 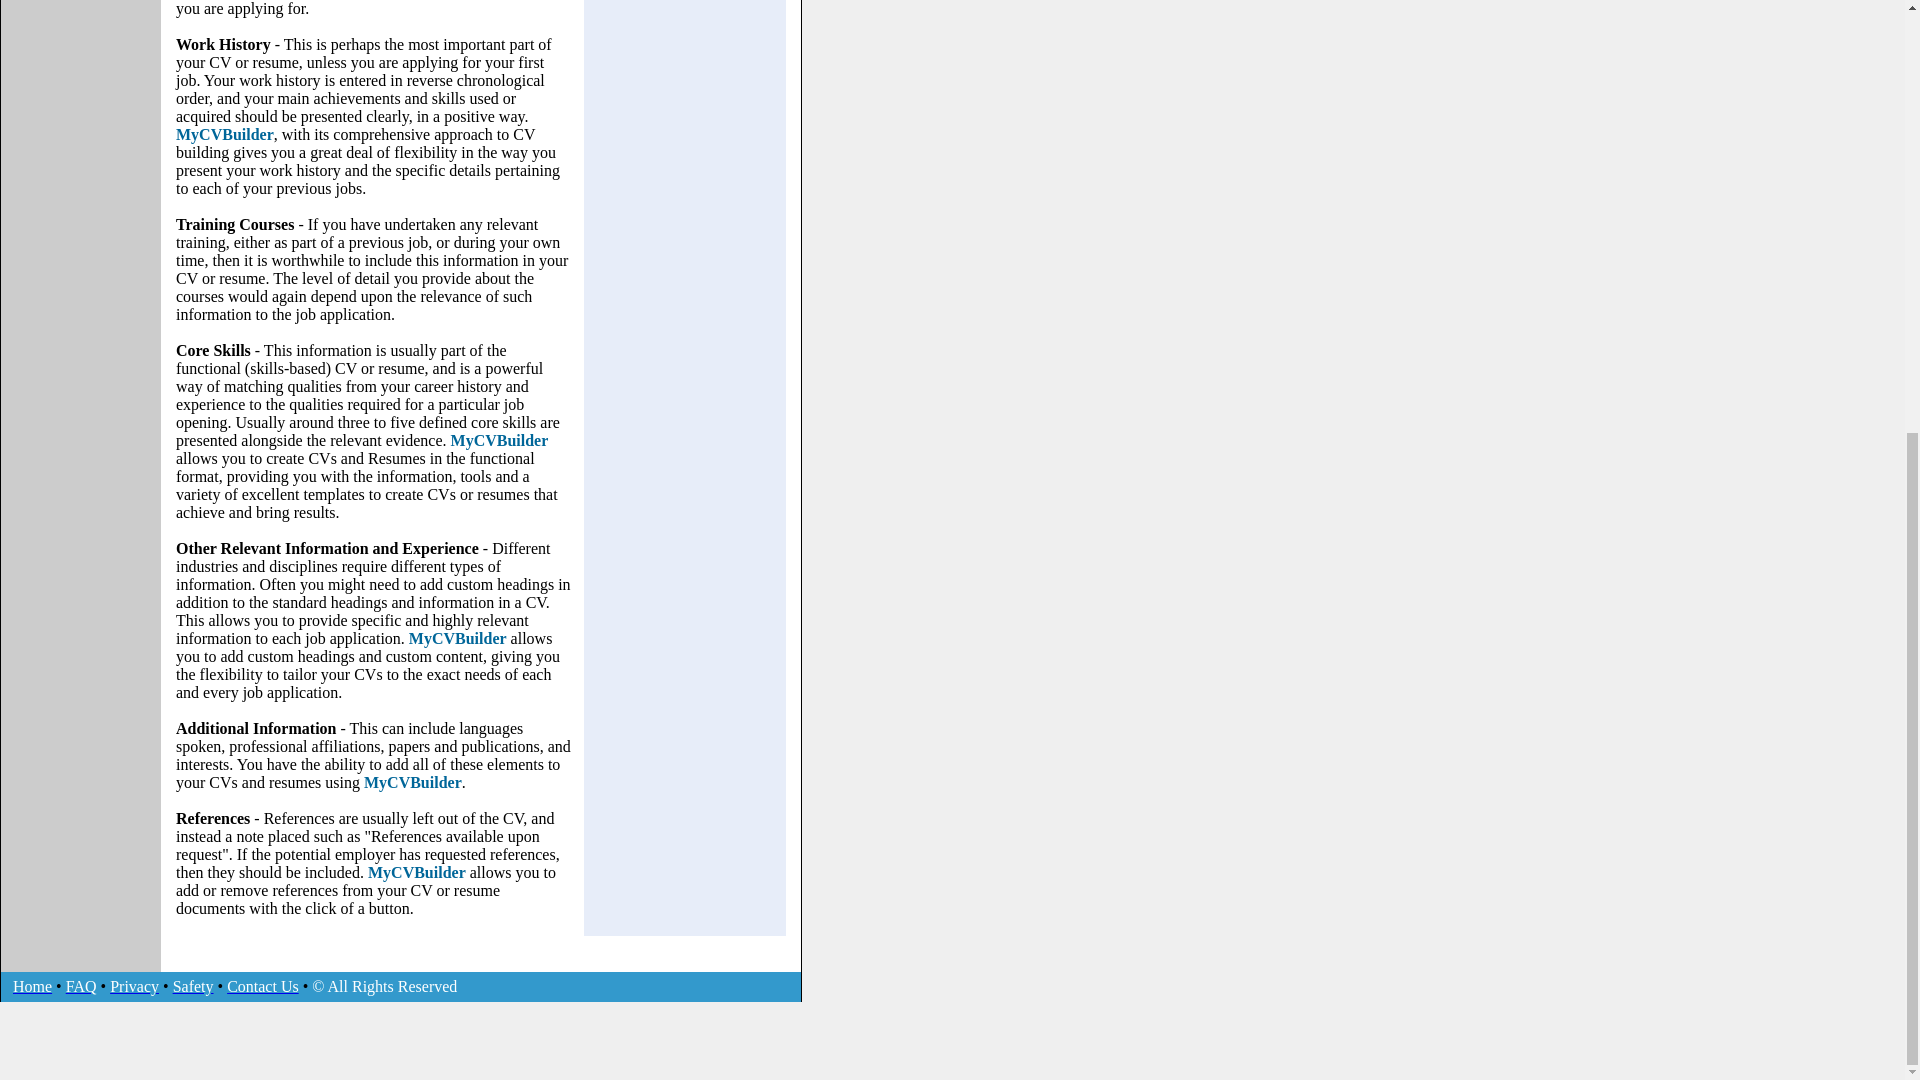 I want to click on FAQ, so click(x=81, y=986).